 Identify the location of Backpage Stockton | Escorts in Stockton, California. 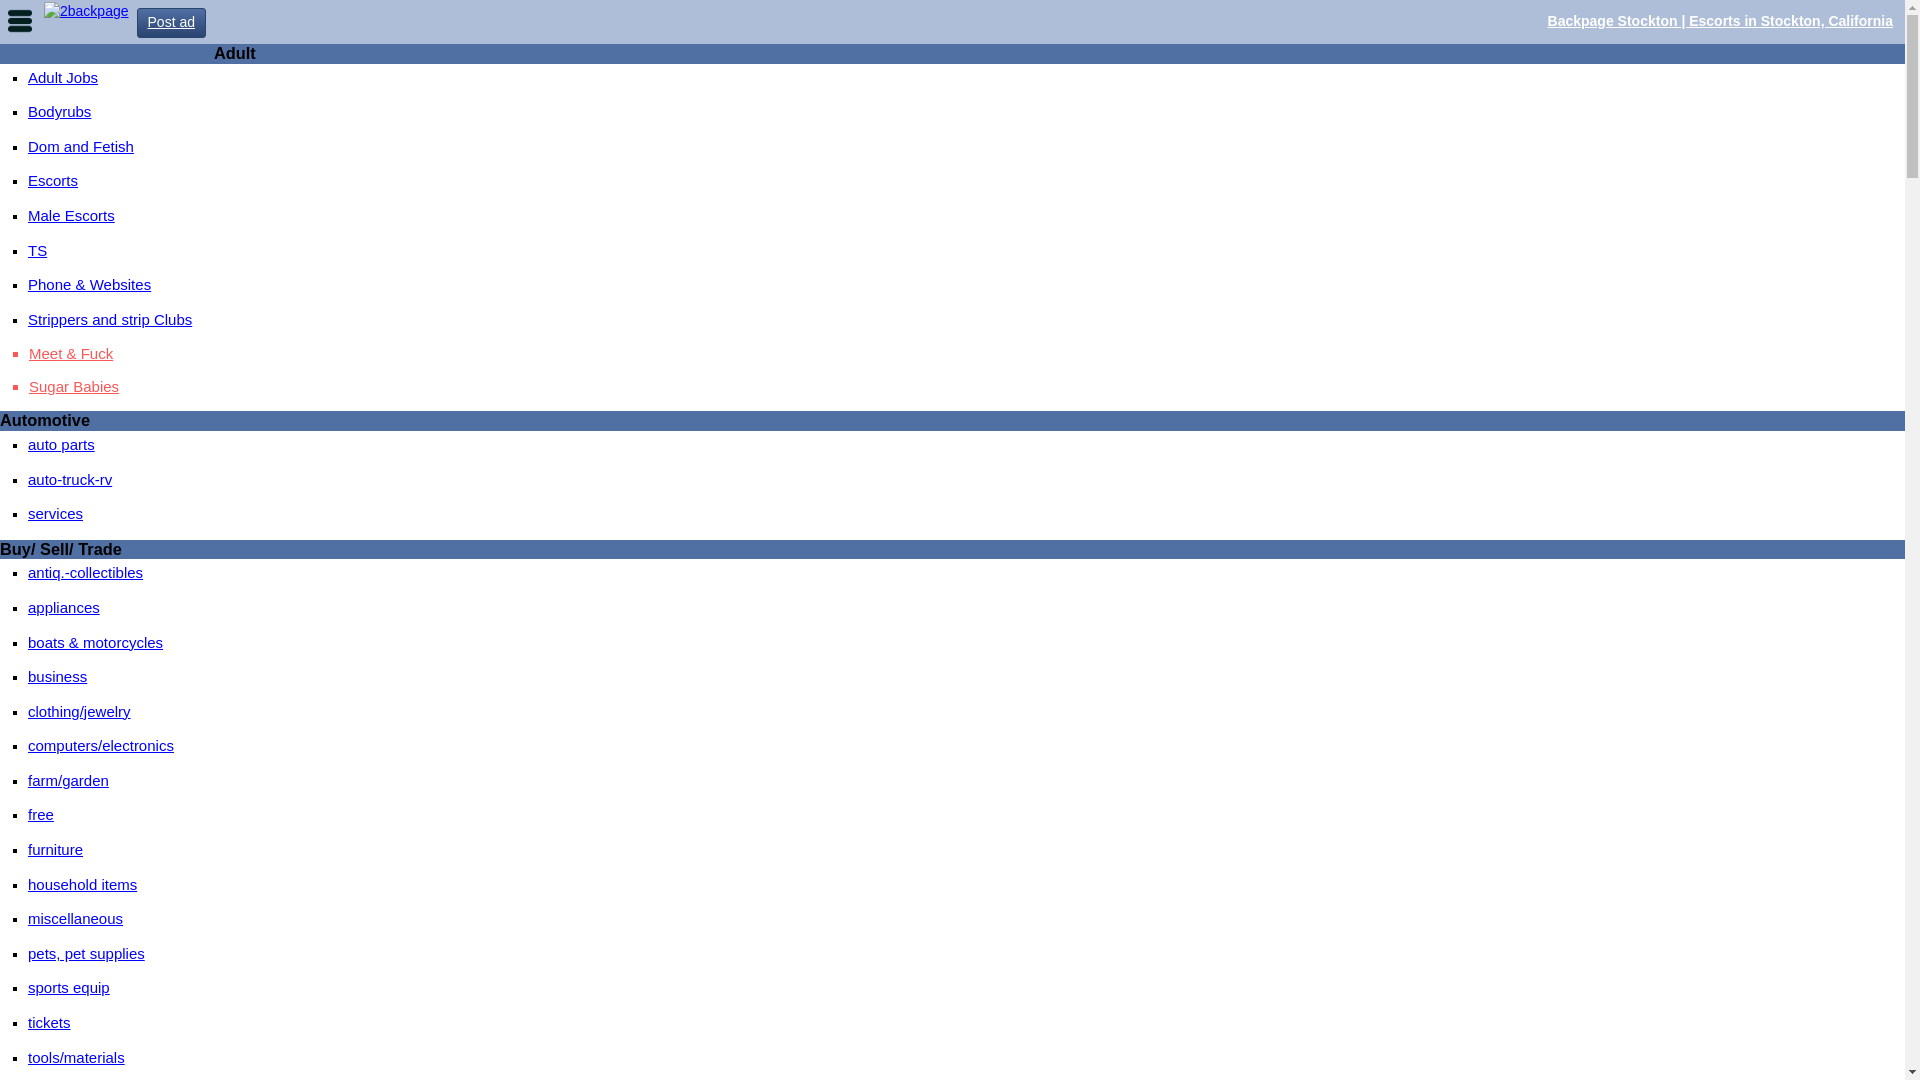
(1720, 21).